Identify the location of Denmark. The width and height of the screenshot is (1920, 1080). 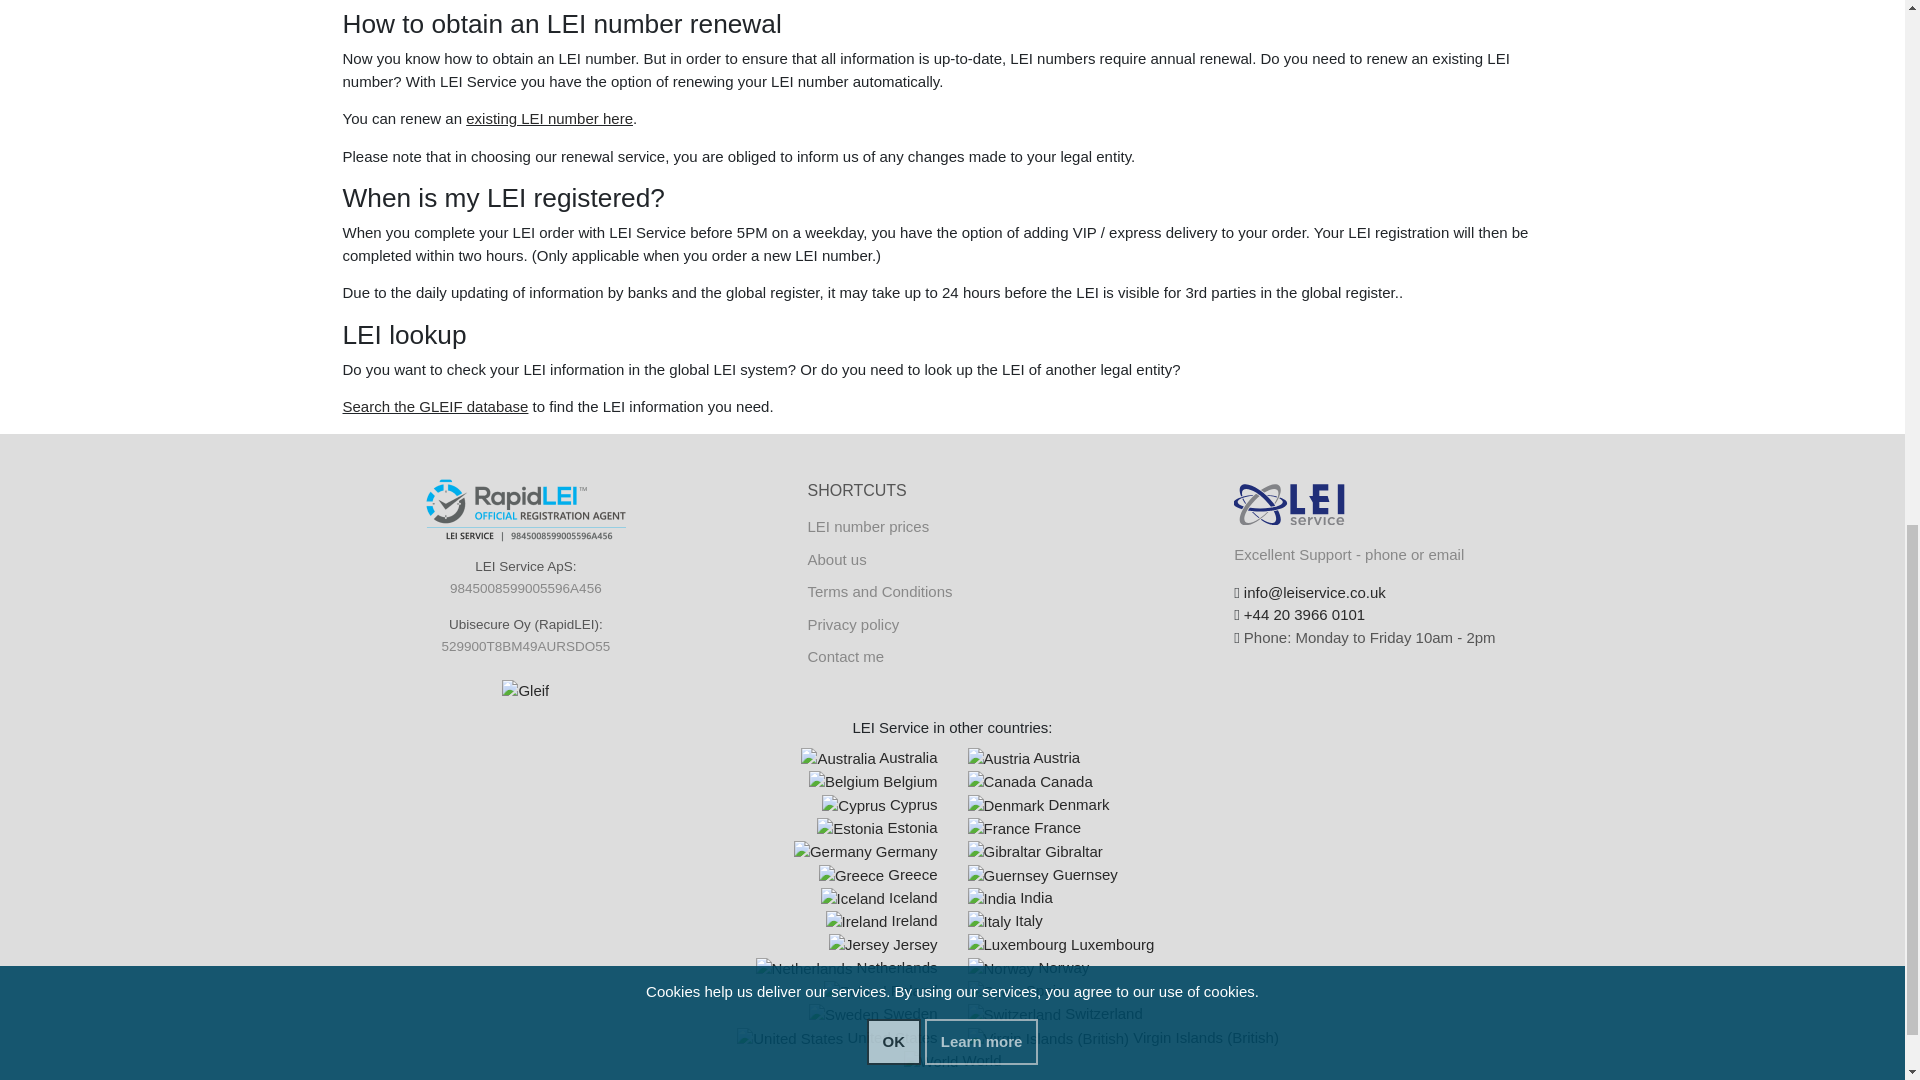
(1006, 806).